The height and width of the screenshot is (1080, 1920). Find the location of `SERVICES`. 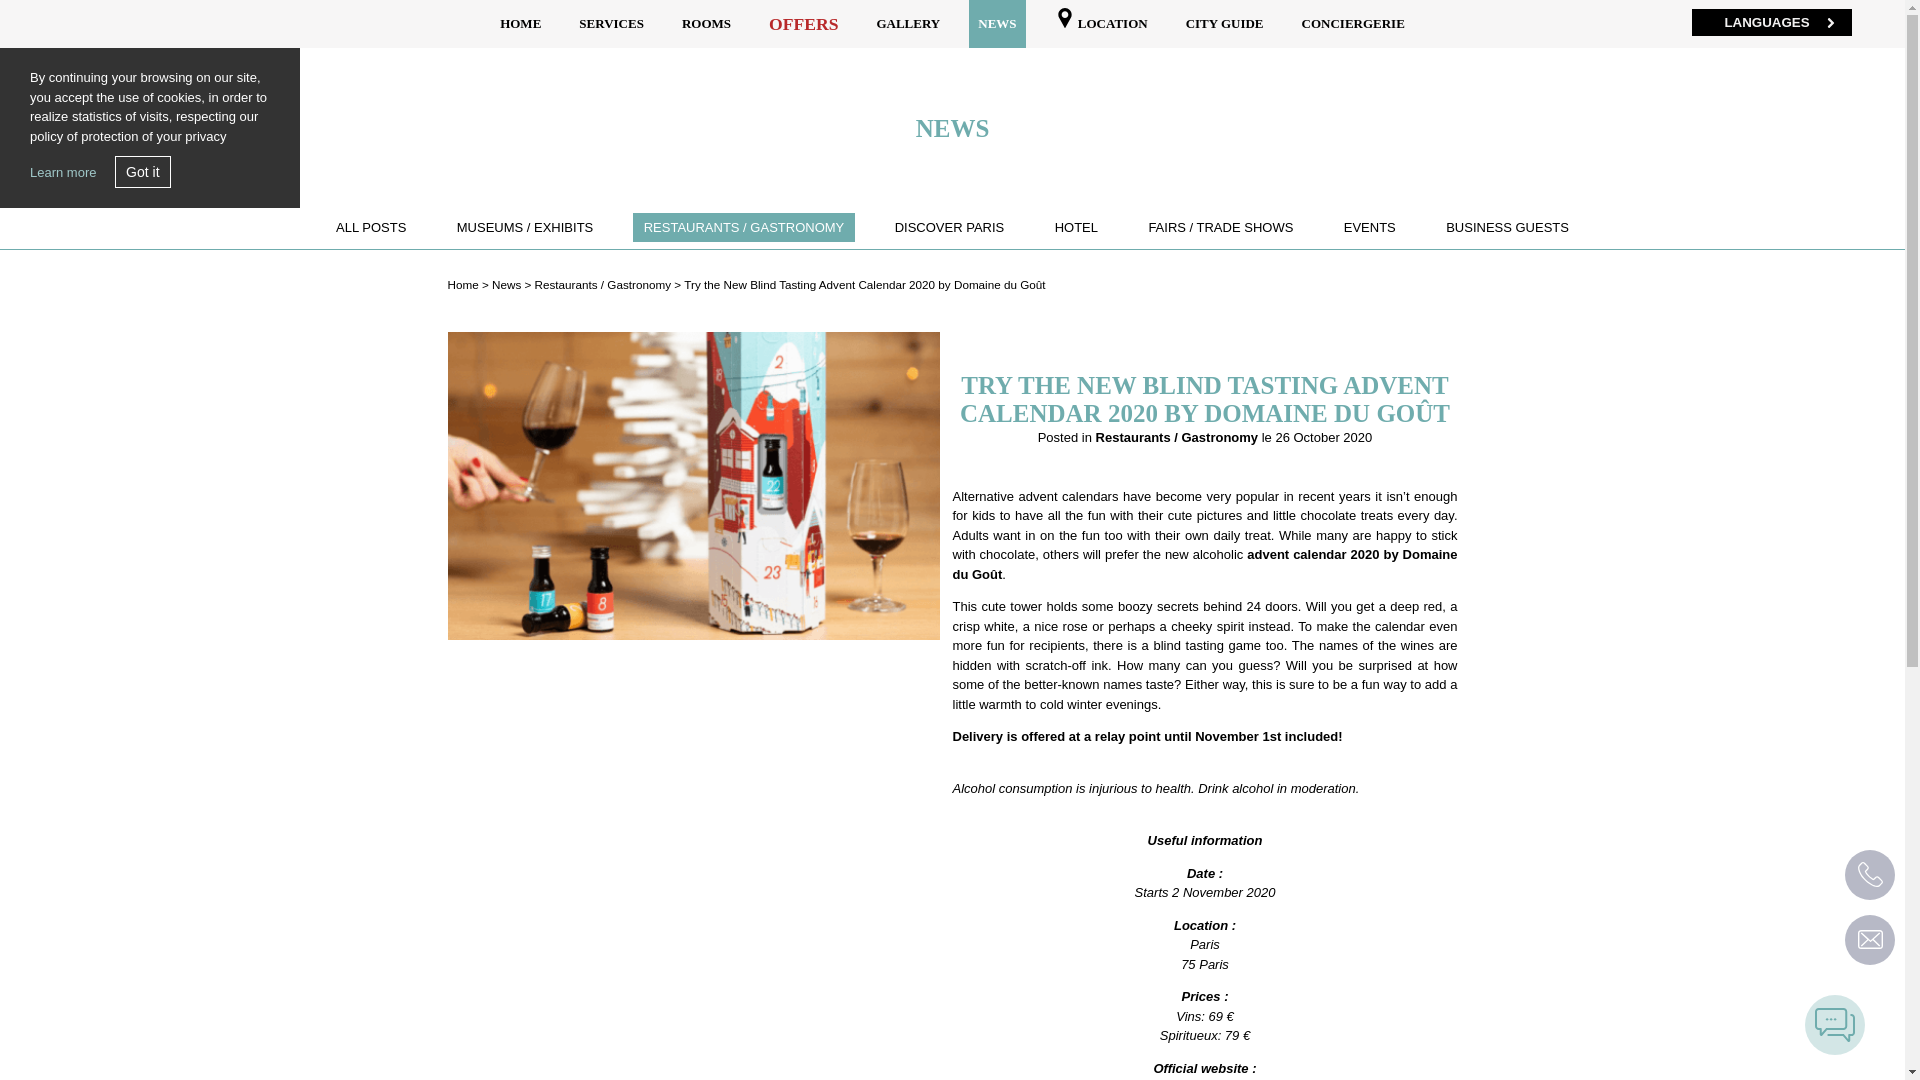

SERVICES is located at coordinates (611, 24).